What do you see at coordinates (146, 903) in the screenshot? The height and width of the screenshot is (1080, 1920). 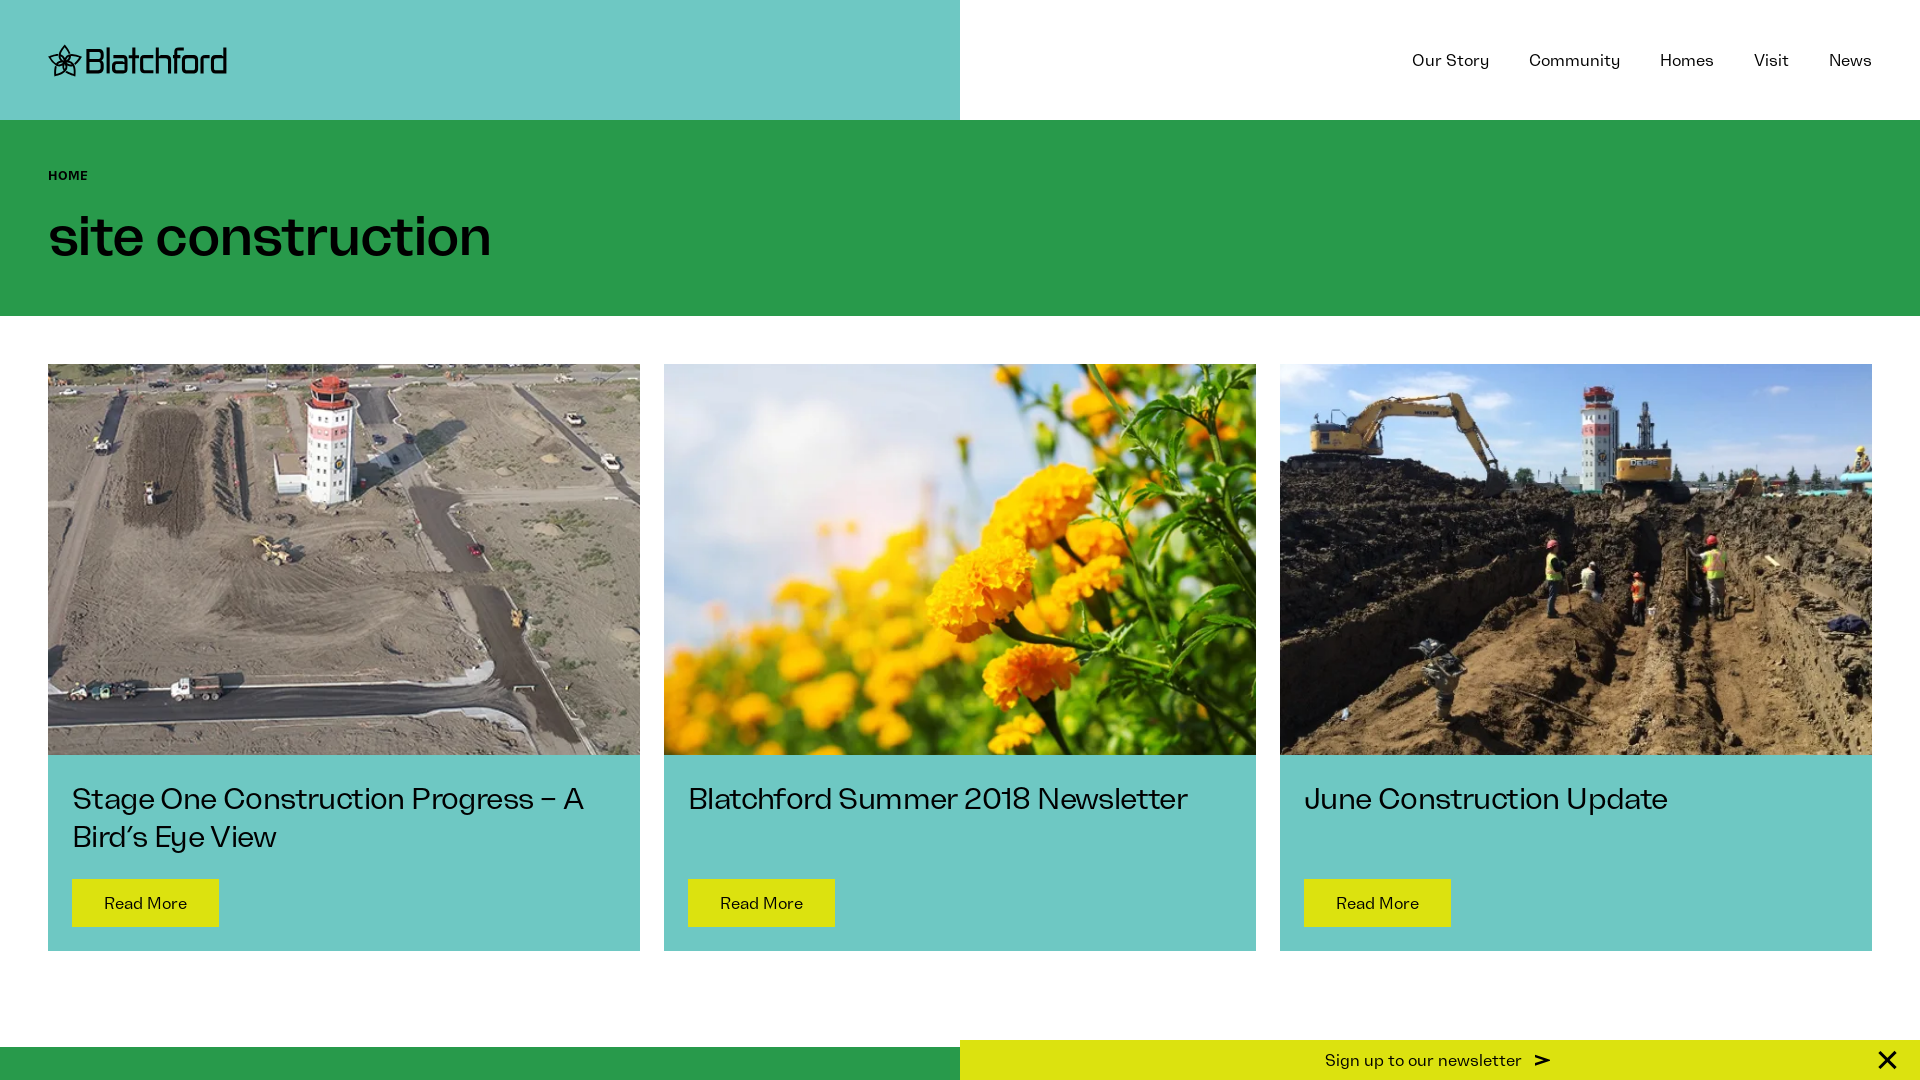 I see `Read More` at bounding box center [146, 903].